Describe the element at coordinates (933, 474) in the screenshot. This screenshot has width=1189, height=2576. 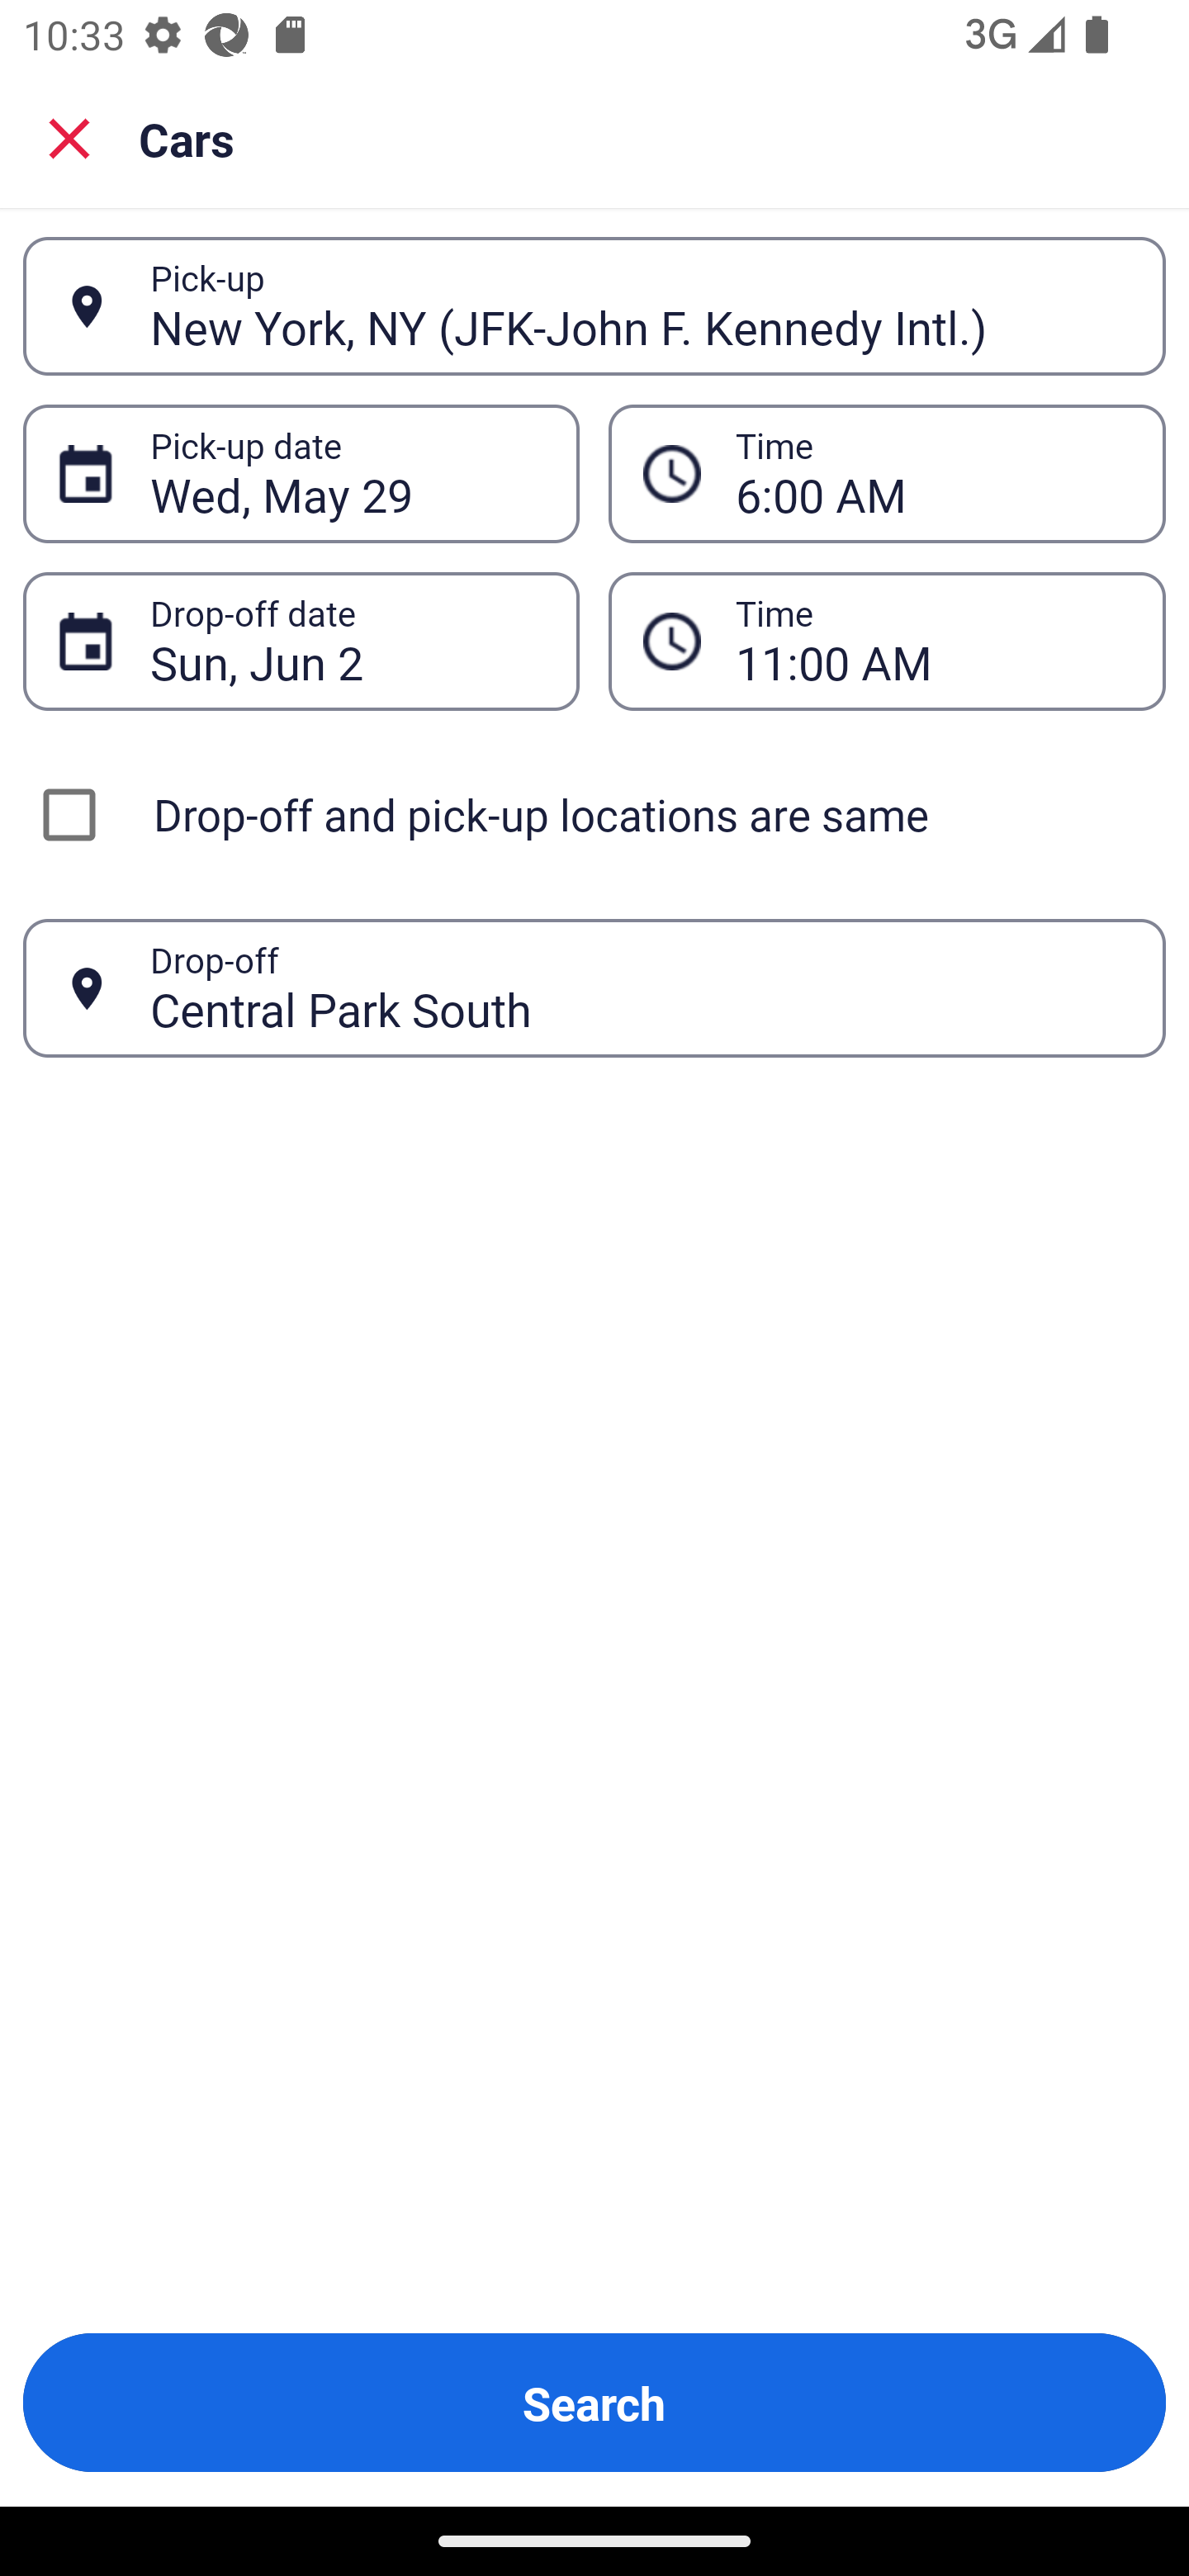
I see `6:00 AM` at that location.